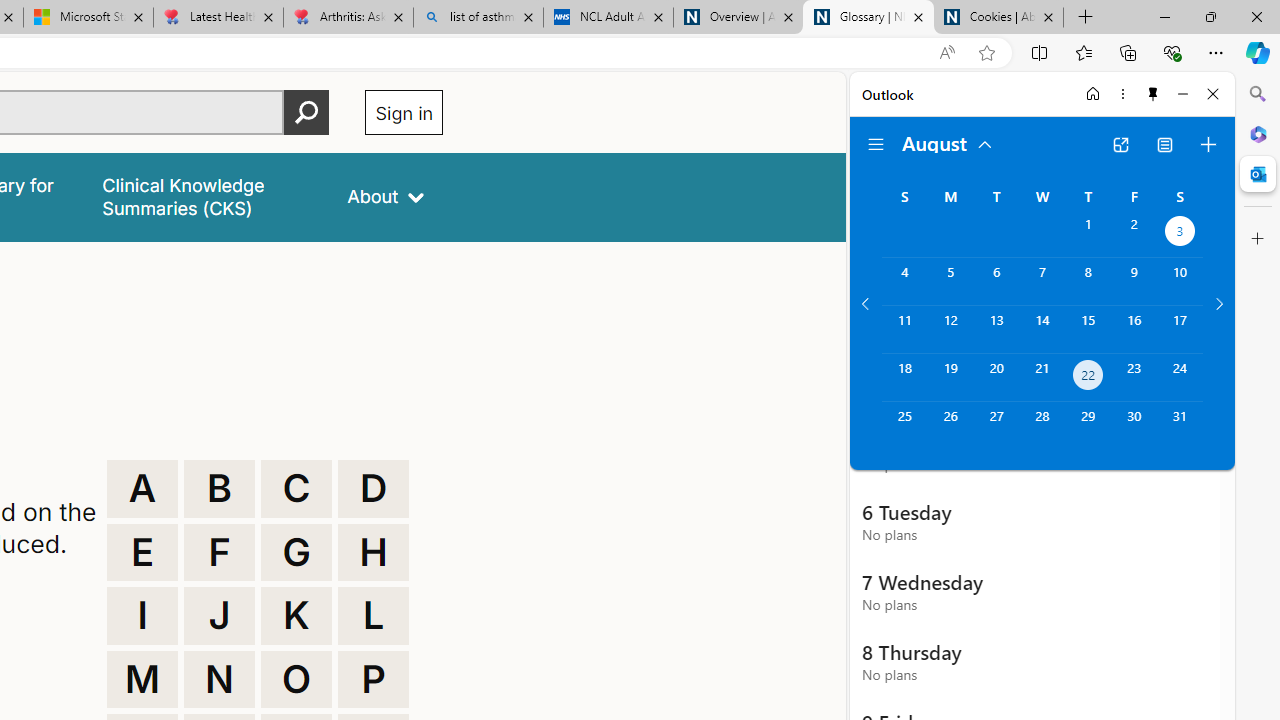  What do you see at coordinates (1088, 281) in the screenshot?
I see `Thursday, August 8, 2024. ` at bounding box center [1088, 281].